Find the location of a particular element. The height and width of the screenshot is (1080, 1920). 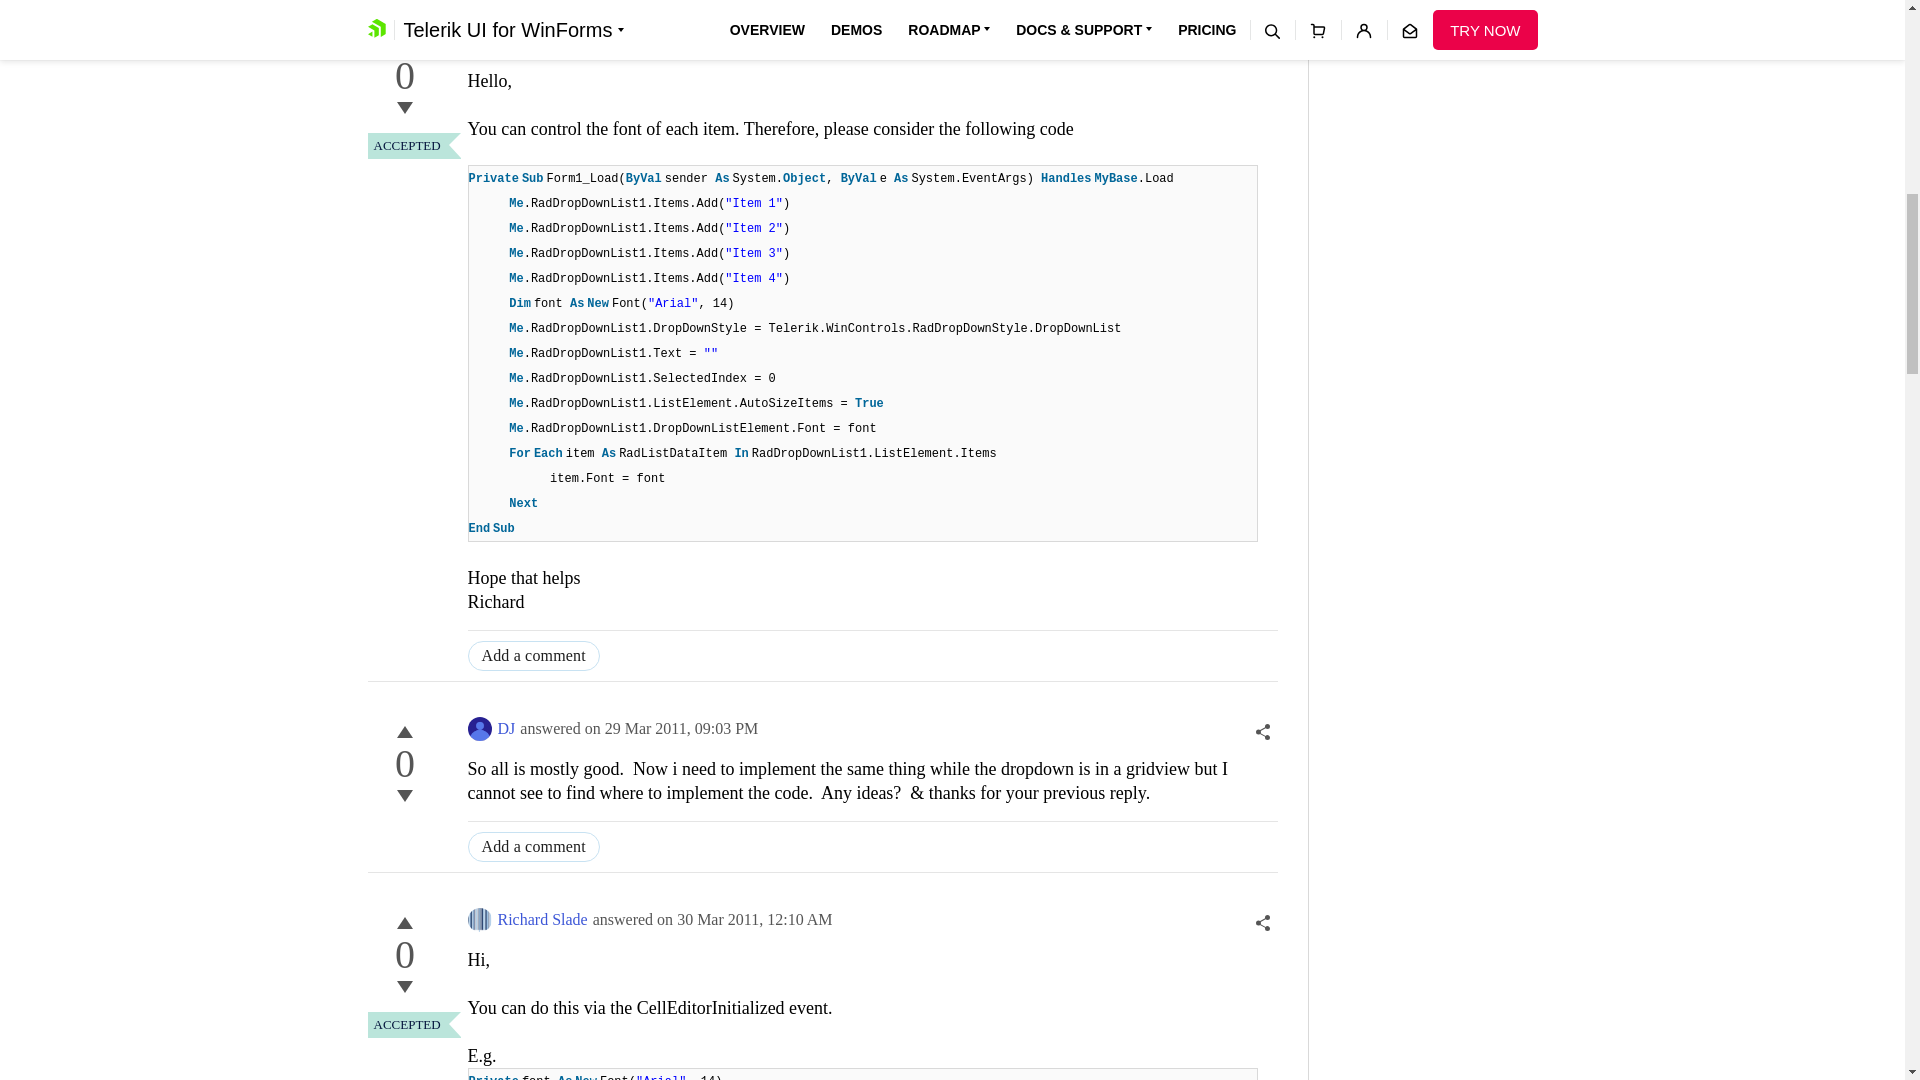

This answer is helpful. is located at coordinates (404, 44).